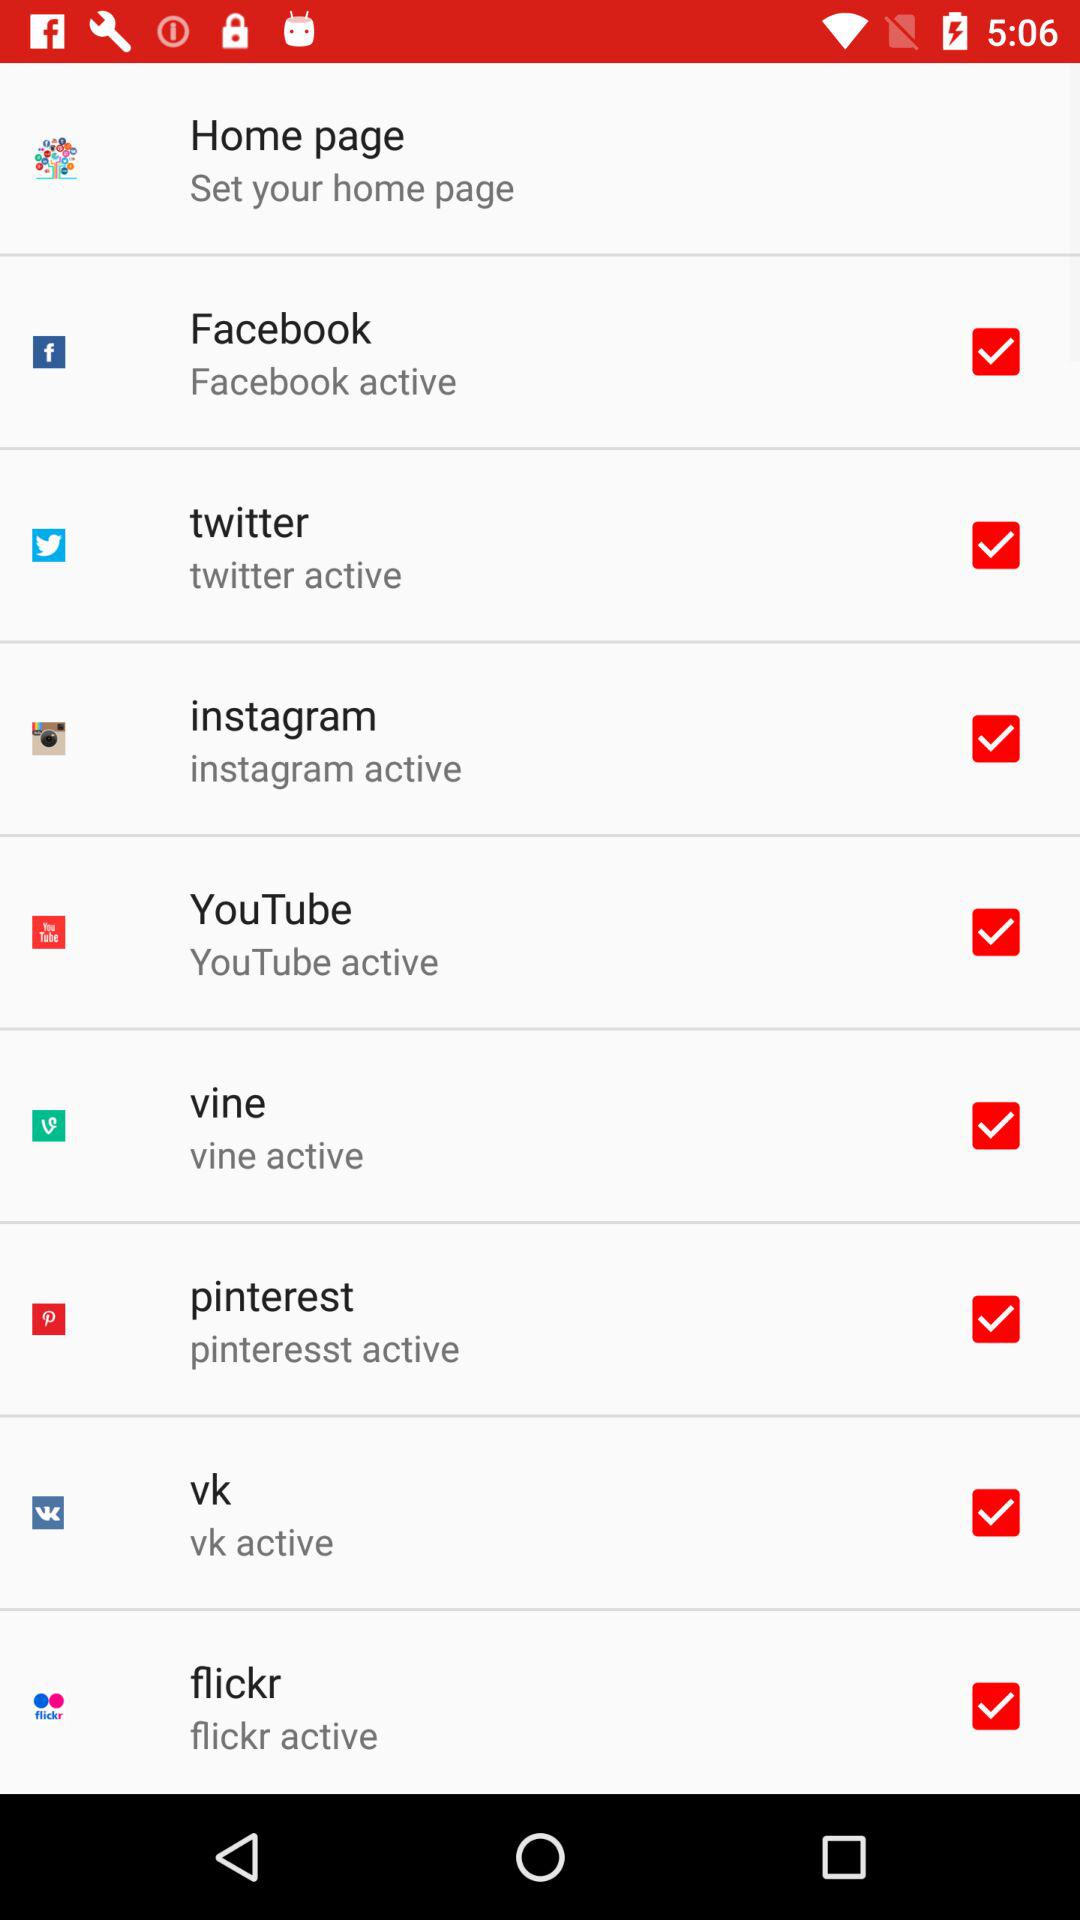  I want to click on scroll until instagram active, so click(325, 766).